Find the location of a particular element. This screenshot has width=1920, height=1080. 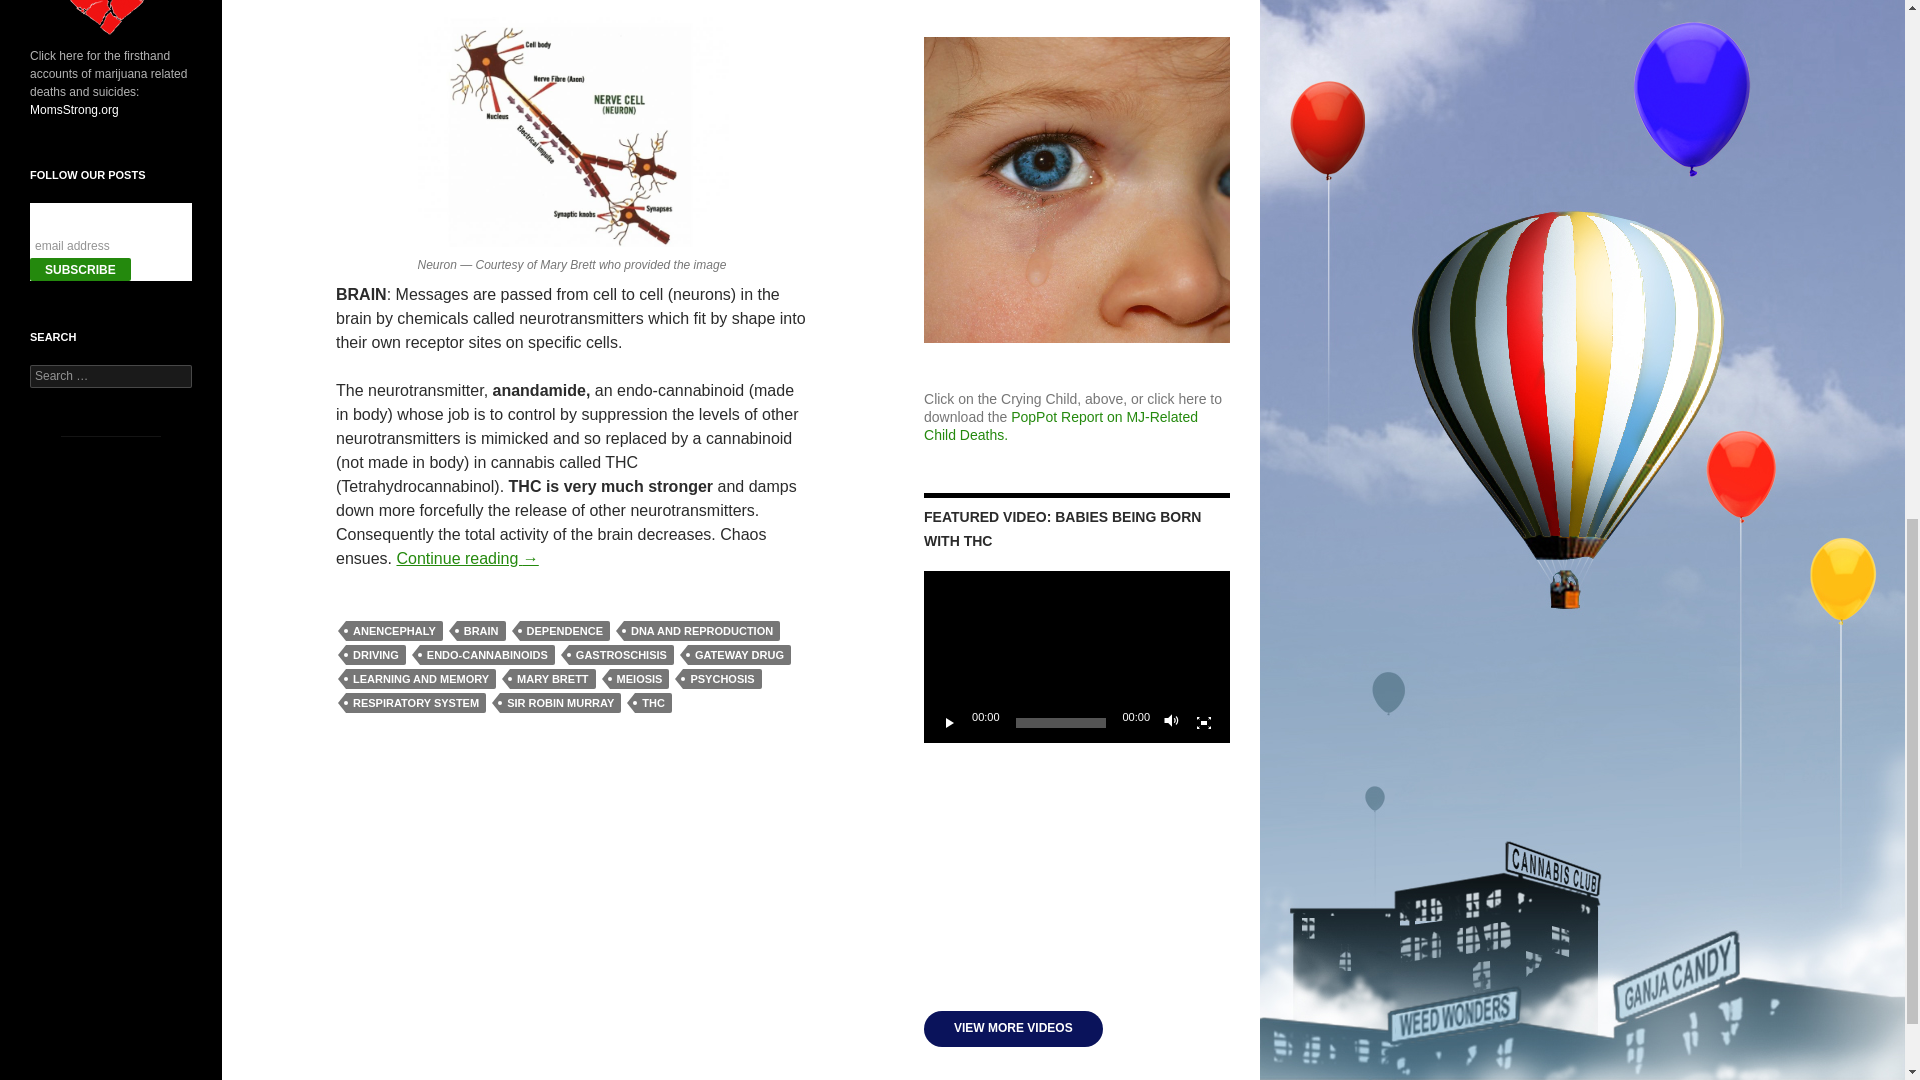

ENDO-CANNABINOIDS is located at coordinates (487, 654).